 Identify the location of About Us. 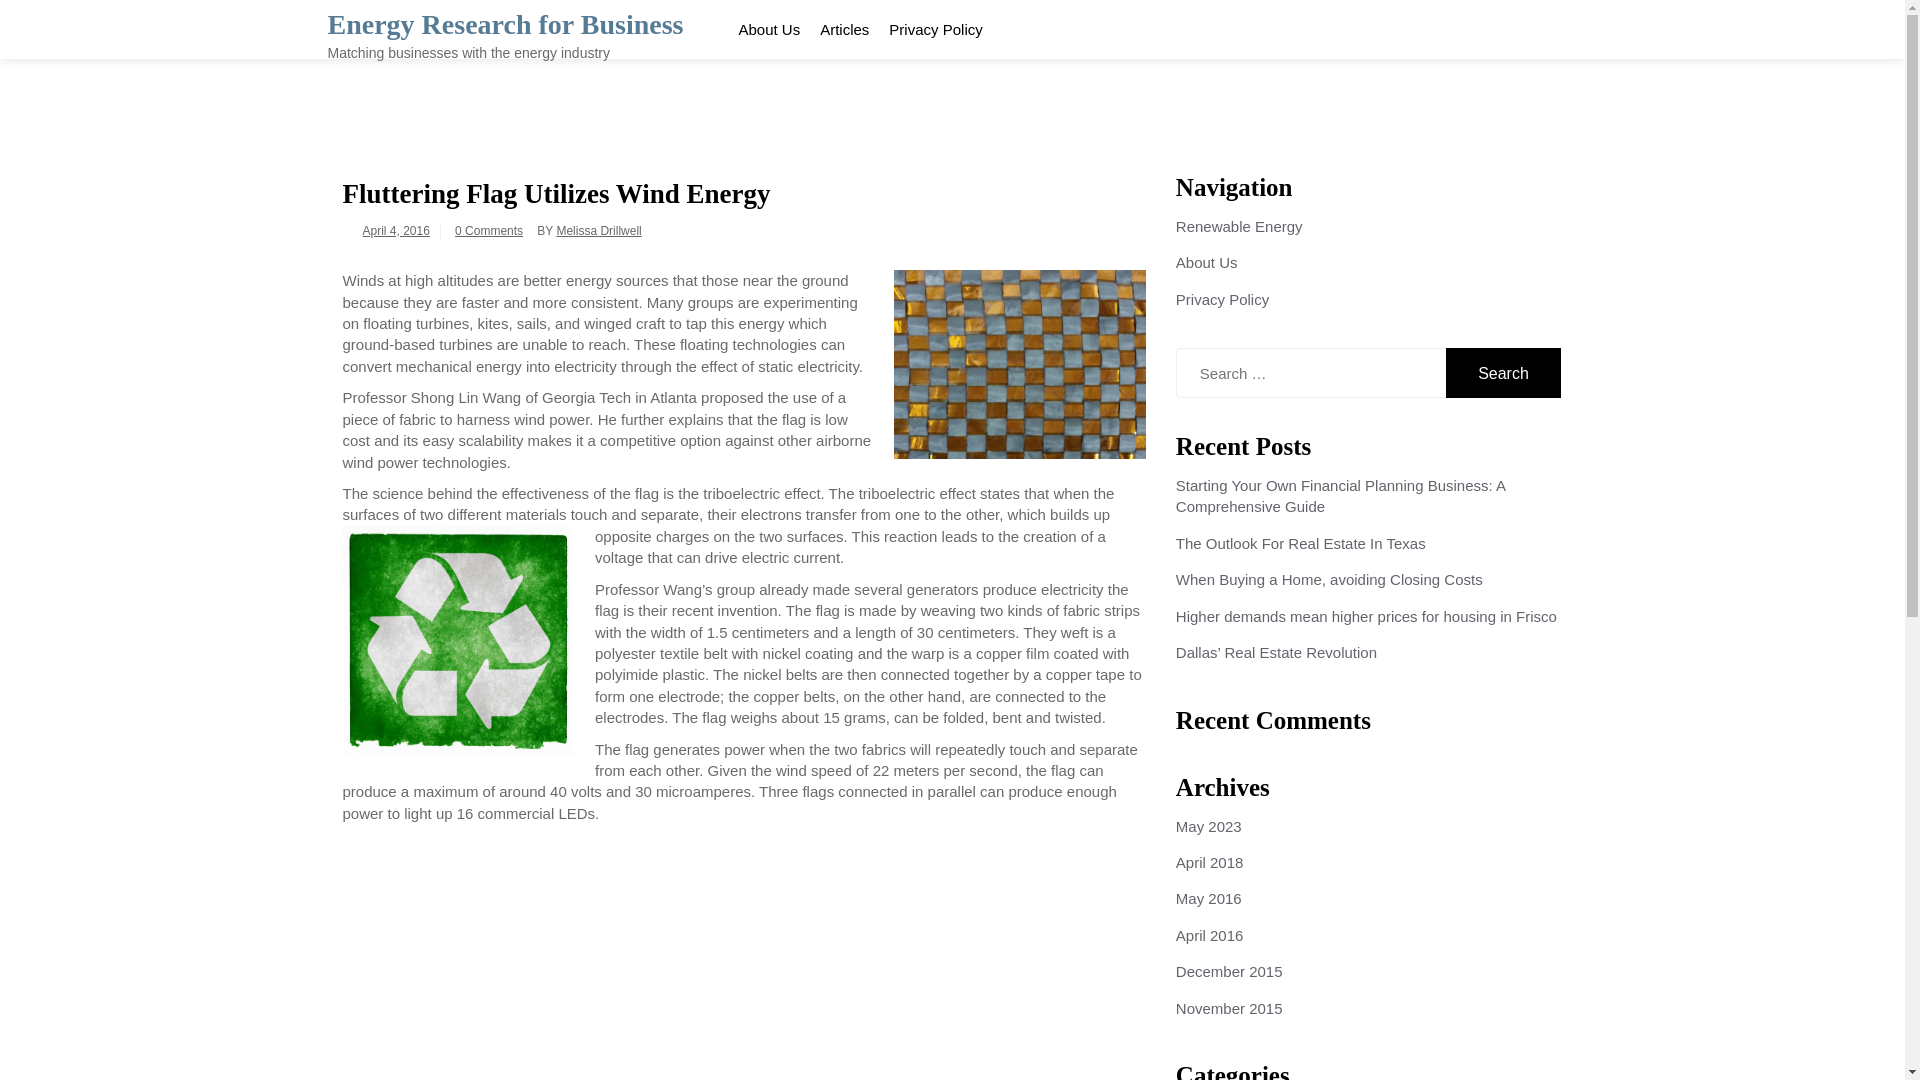
(768, 29).